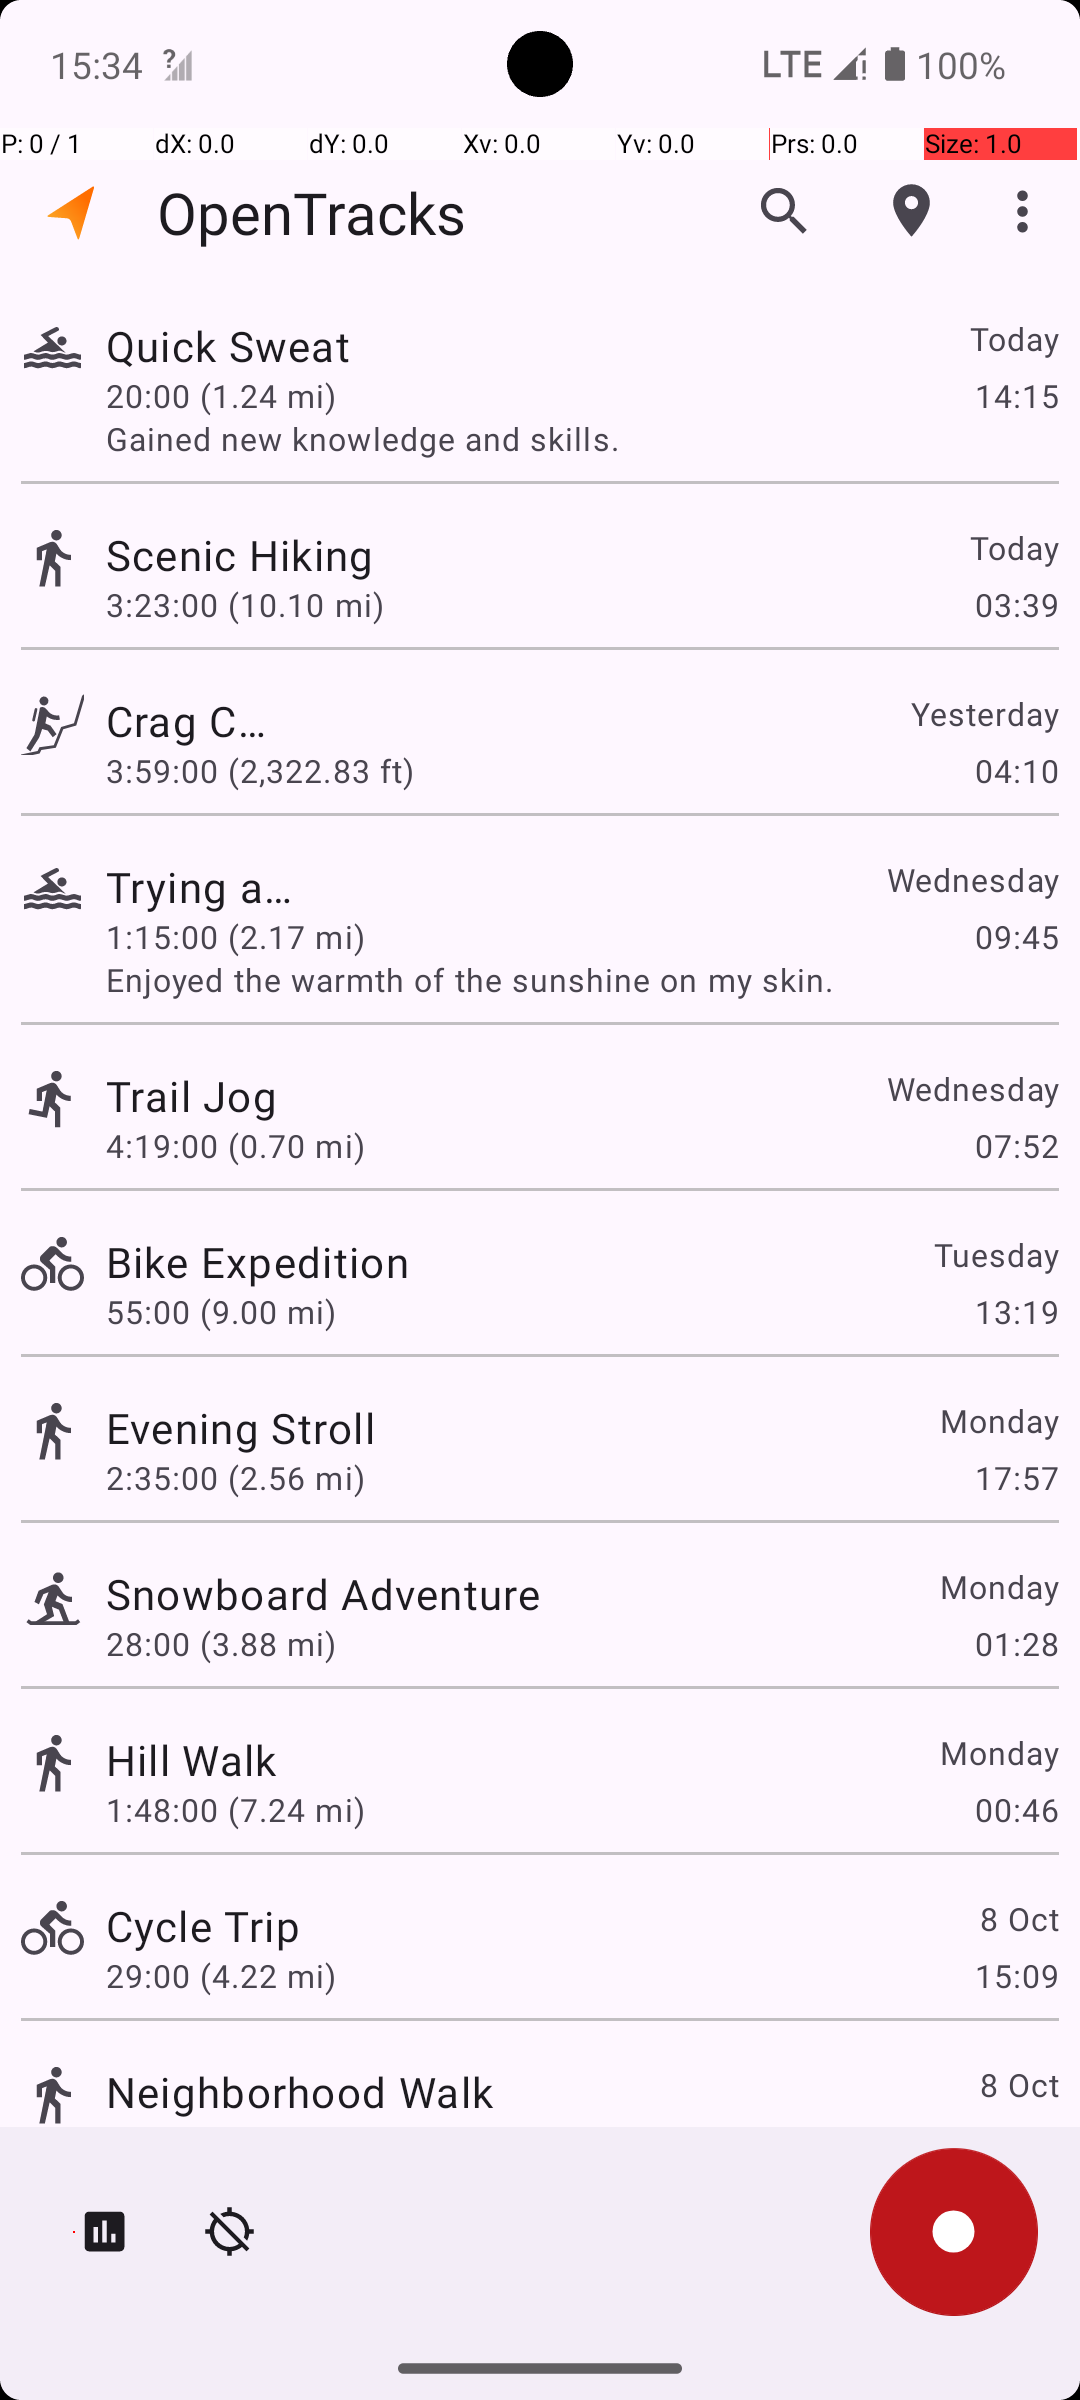 The height and width of the screenshot is (2400, 1080). Describe the element at coordinates (260, 770) in the screenshot. I see `3:59:00 (2,322.83 ft)` at that location.